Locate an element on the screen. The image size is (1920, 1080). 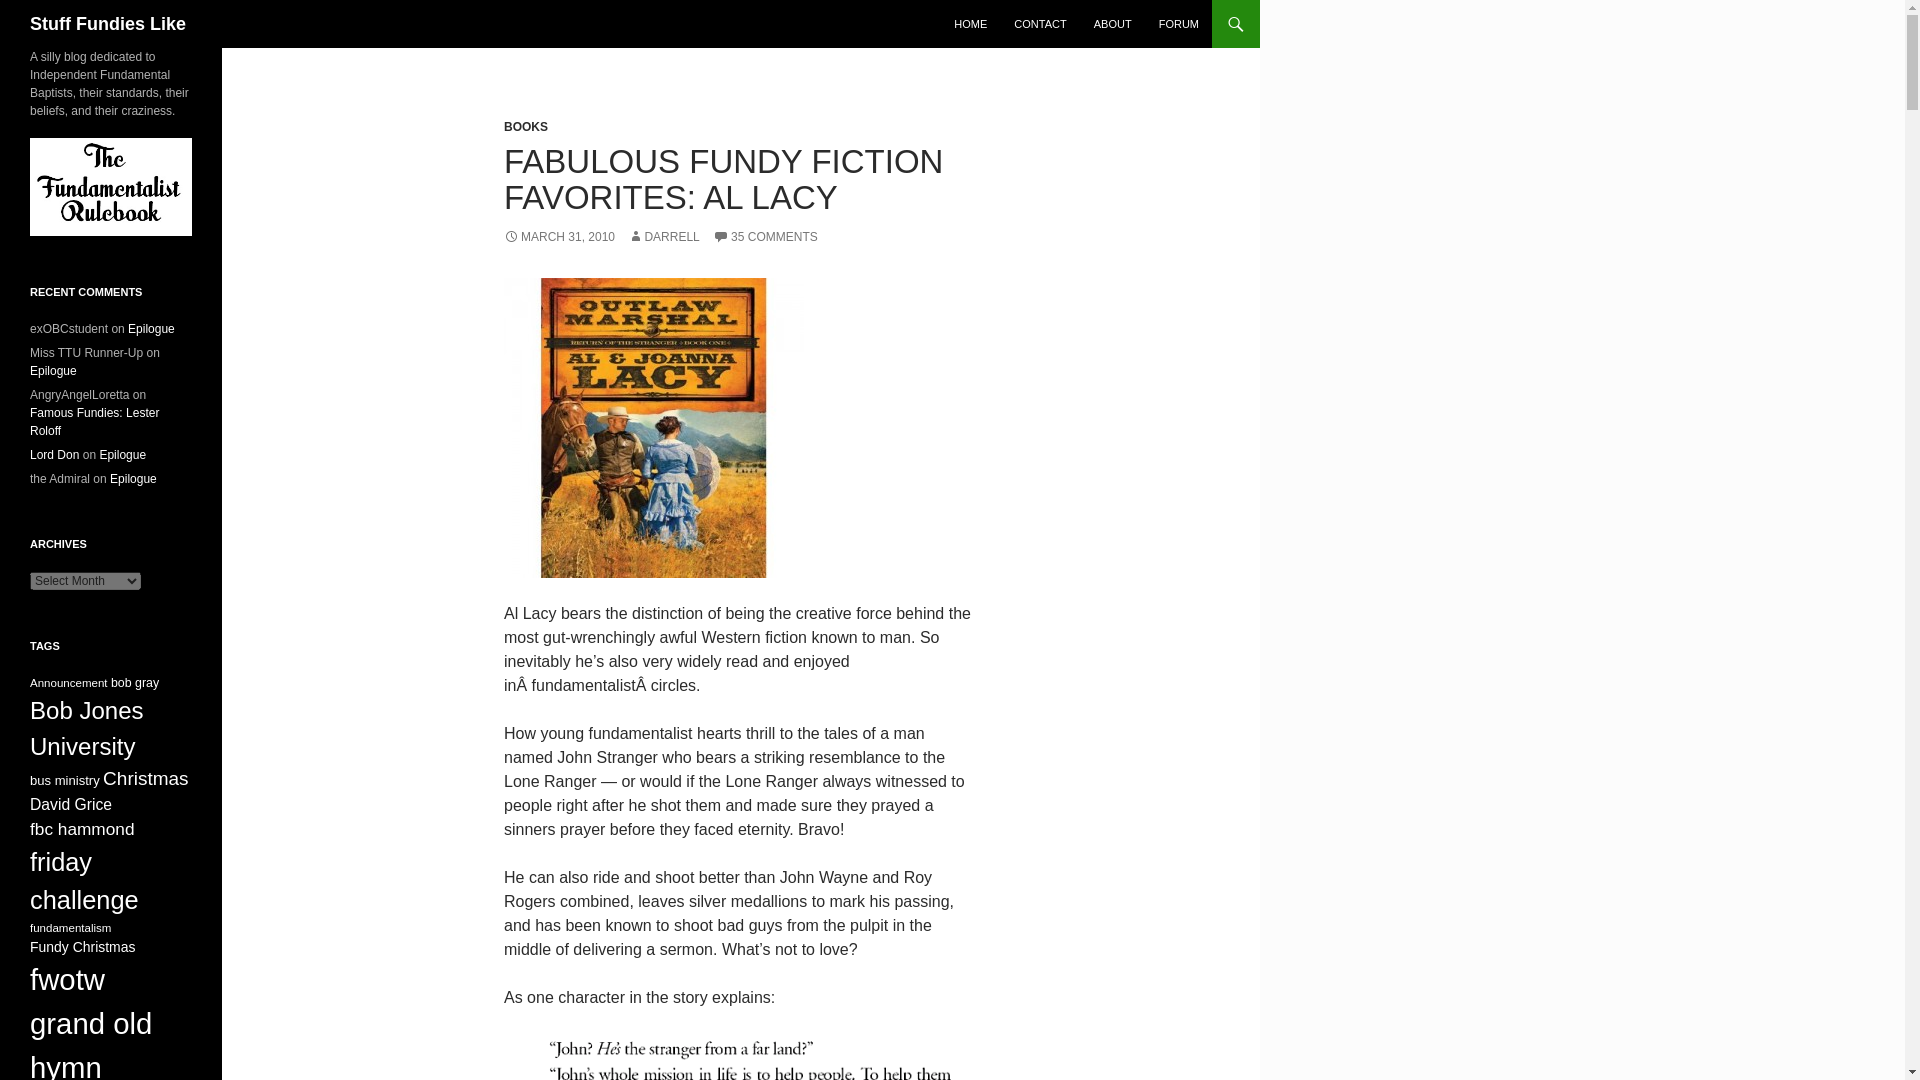
ABOUT is located at coordinates (1113, 24).